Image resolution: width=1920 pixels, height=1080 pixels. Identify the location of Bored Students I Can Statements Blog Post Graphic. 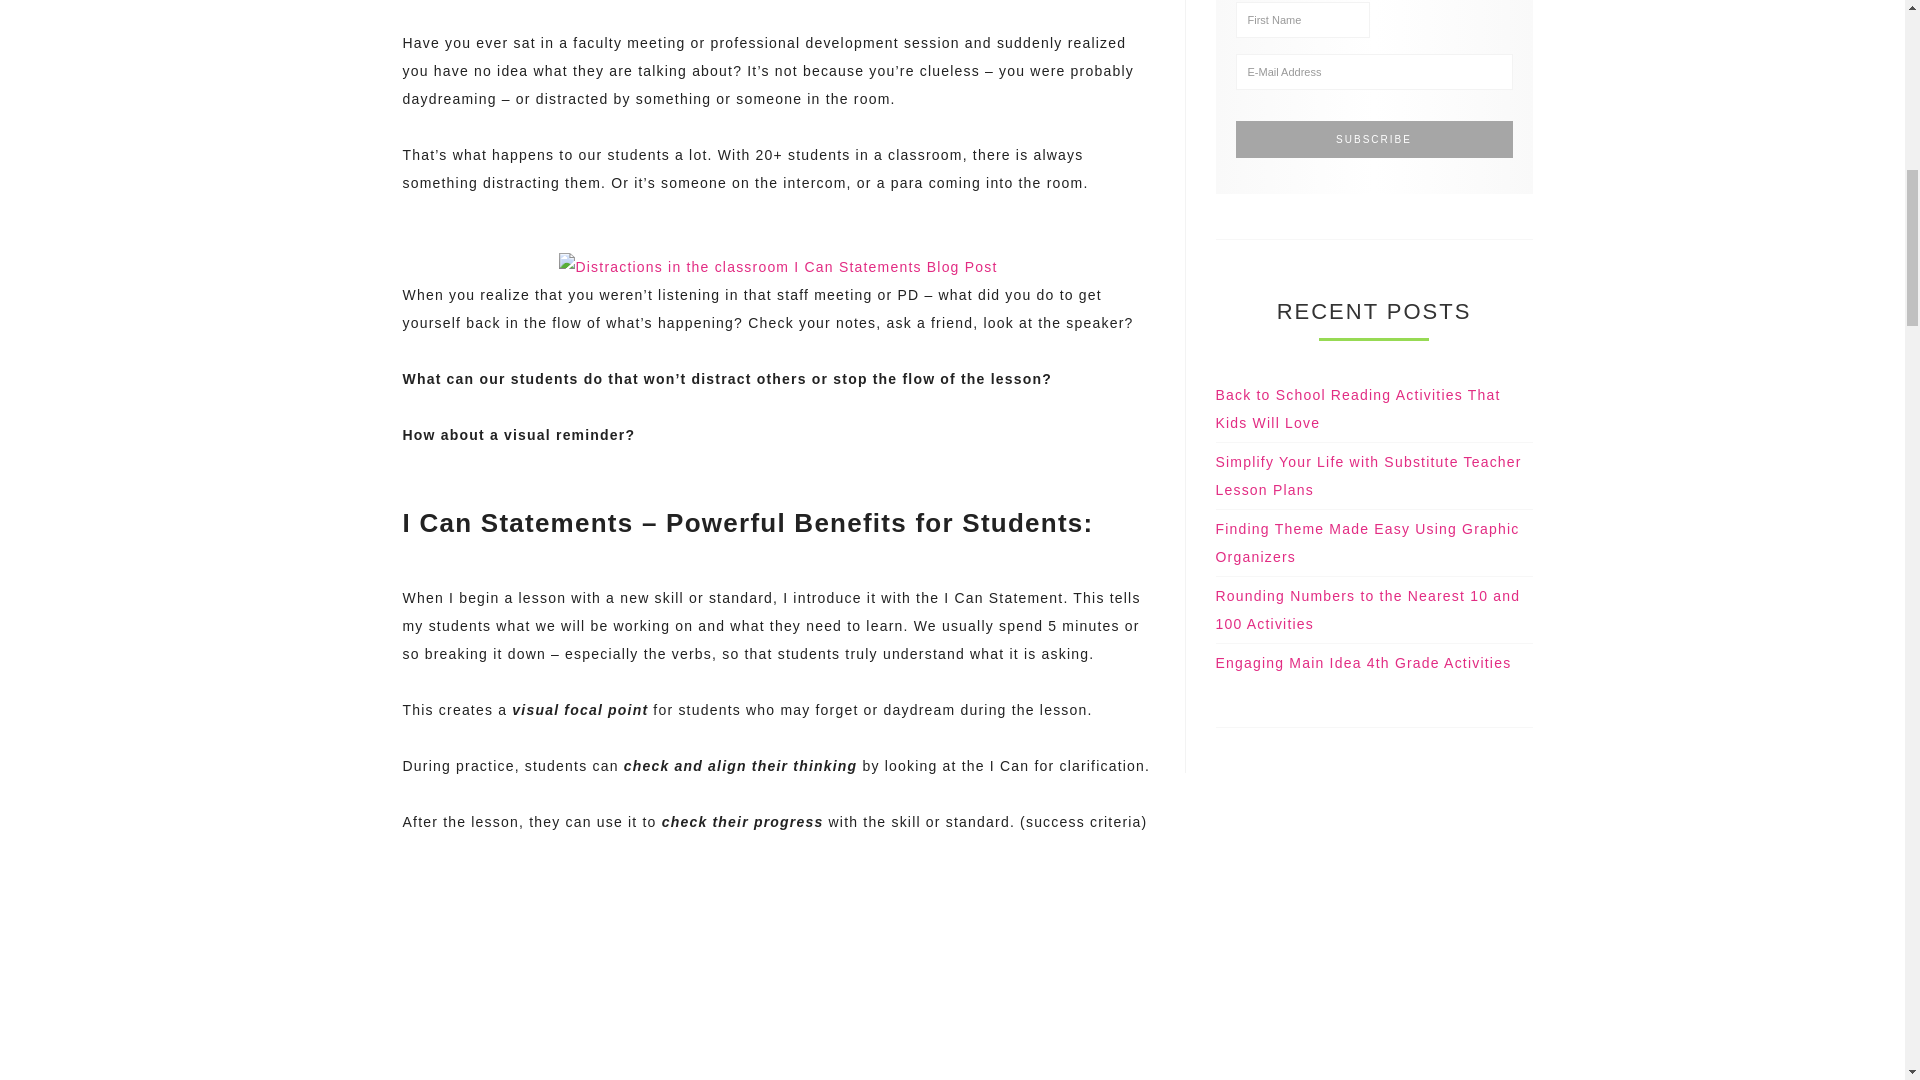
(777, 266).